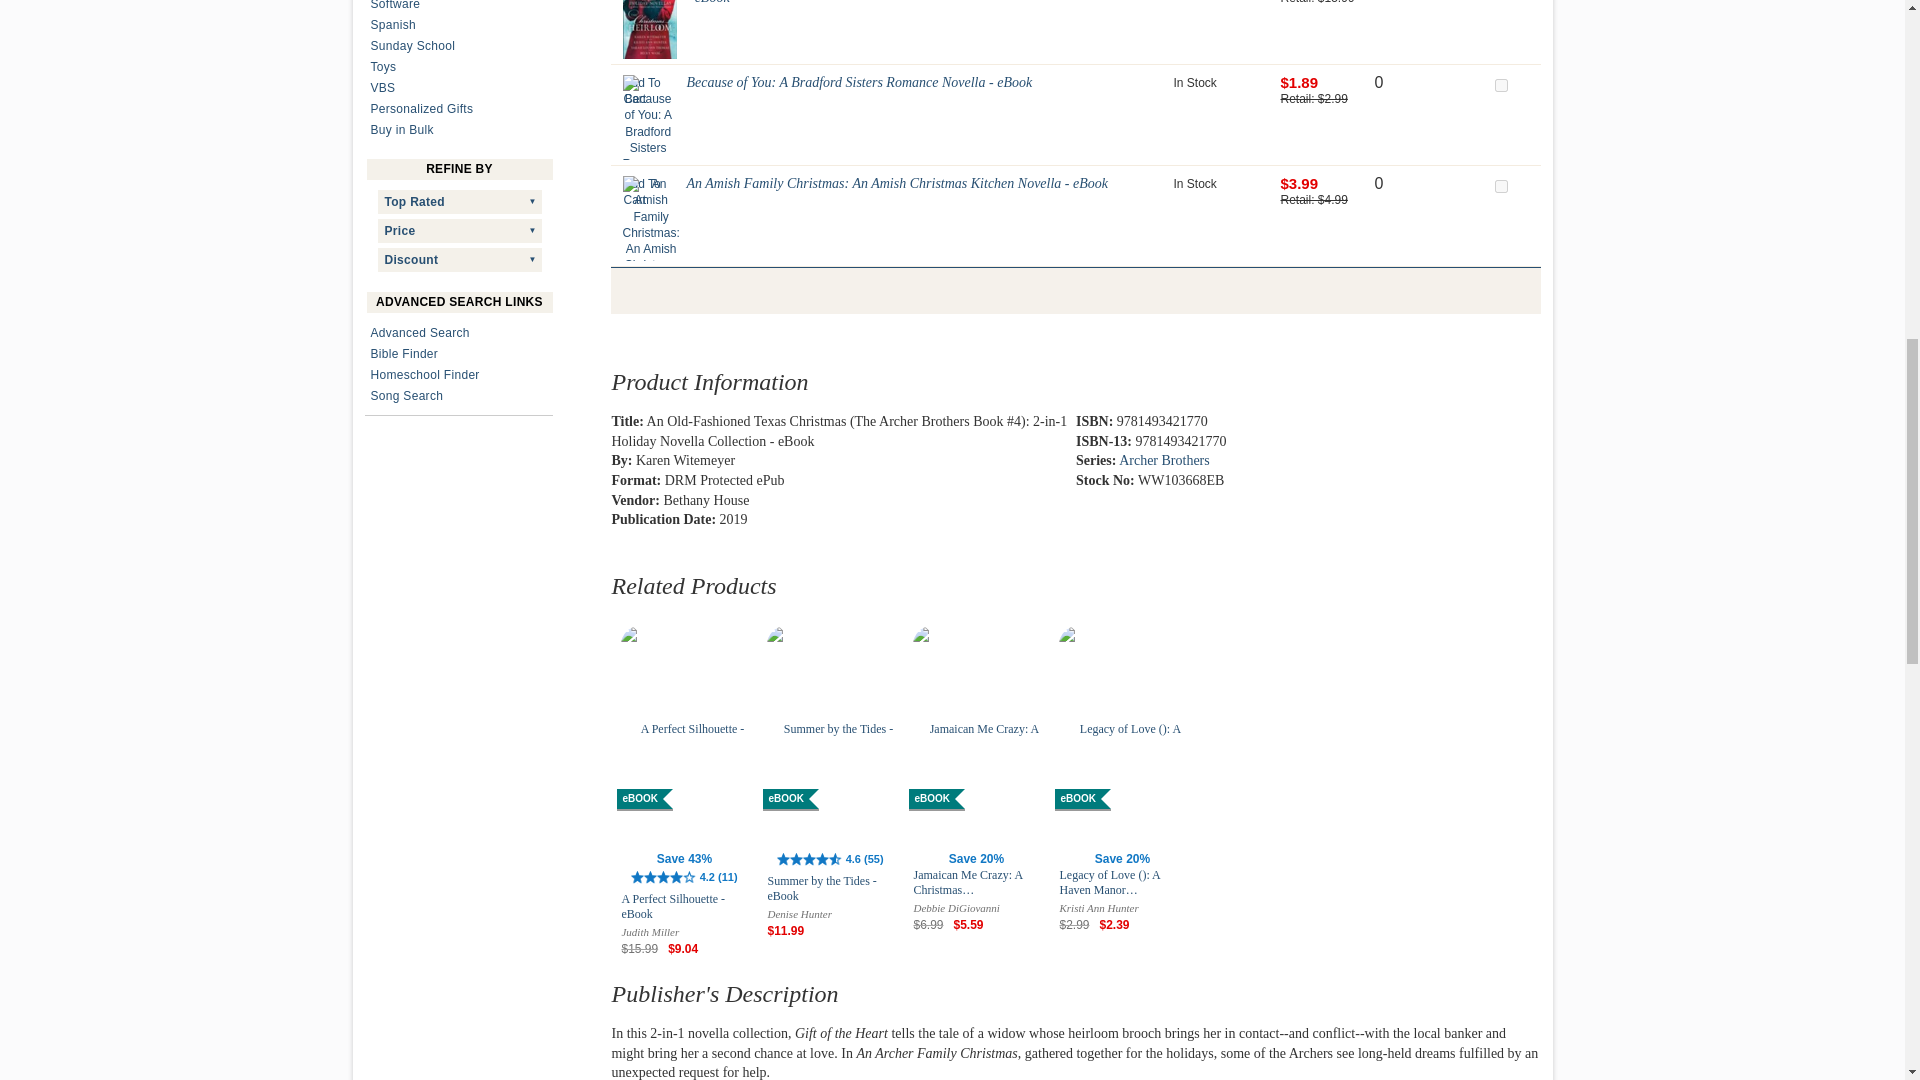 The width and height of the screenshot is (1920, 1080). I want to click on 107520EB, so click(1500, 186).